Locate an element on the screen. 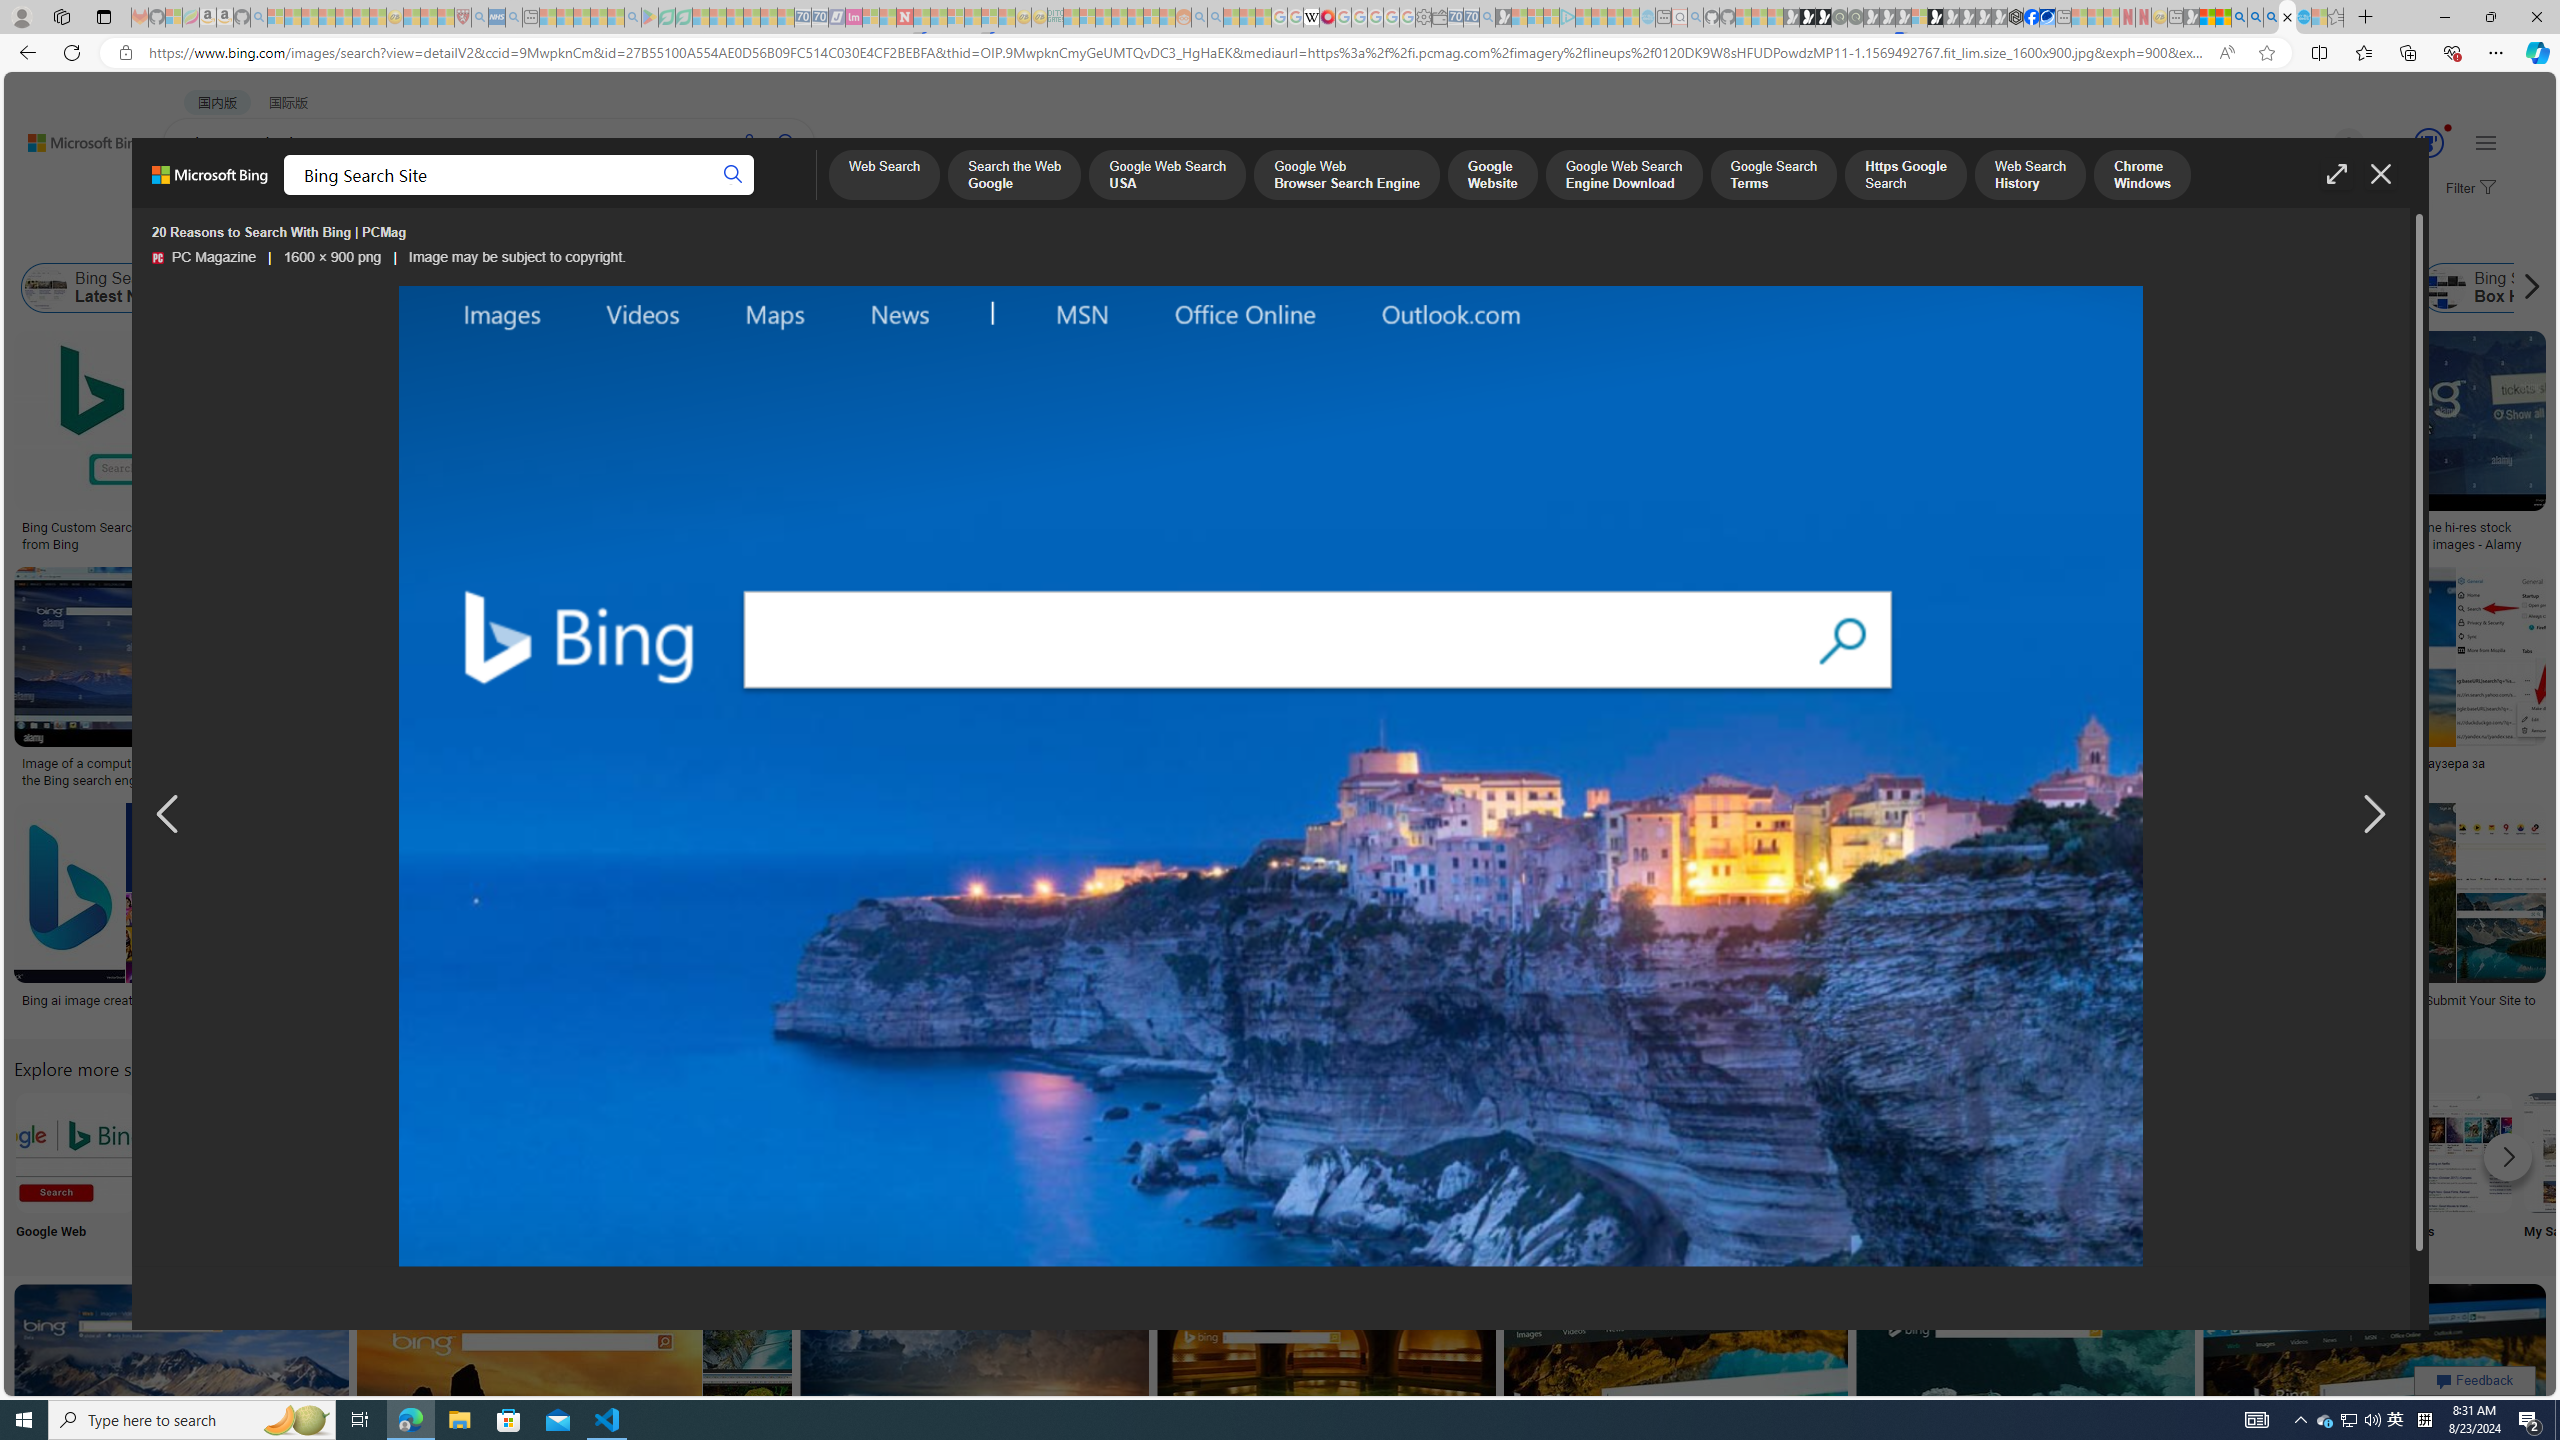  New Bing Image Search is located at coordinates (2056, 1152).